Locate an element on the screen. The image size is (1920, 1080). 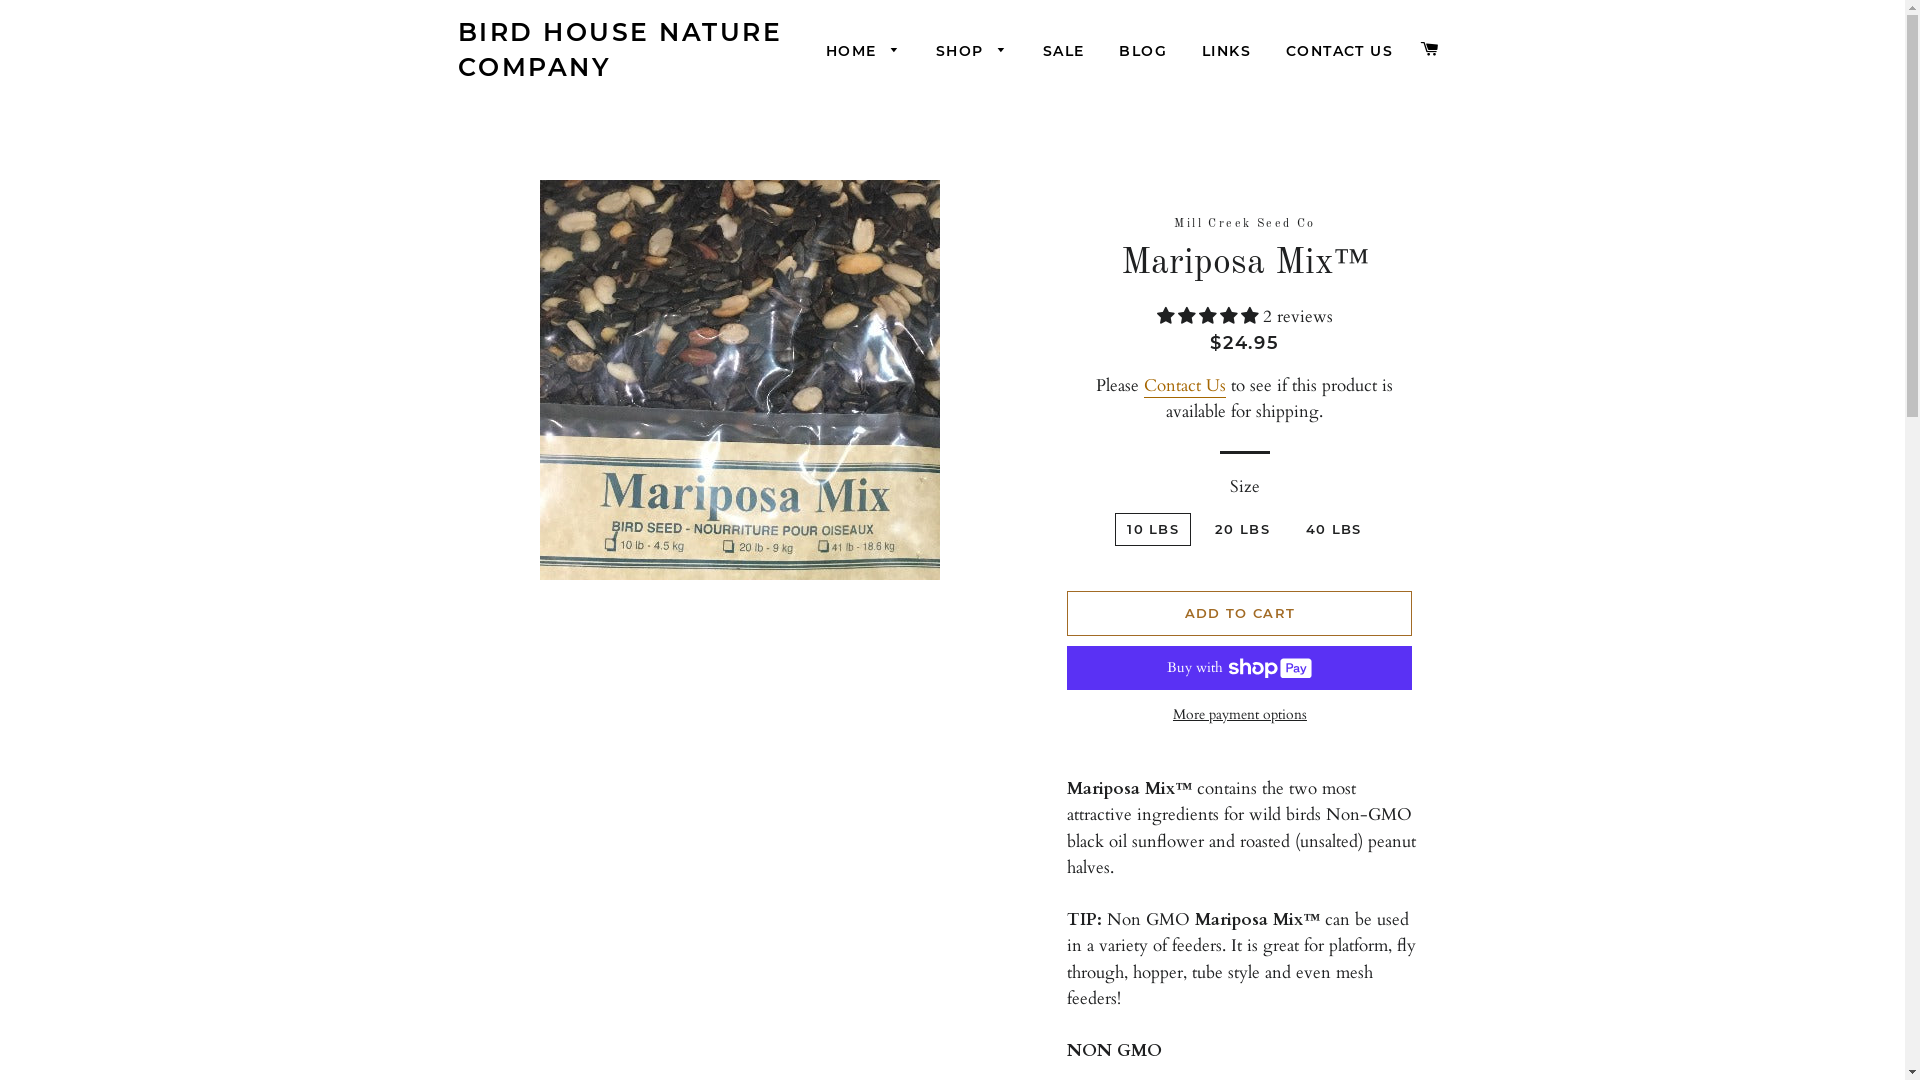
LINKS is located at coordinates (1226, 52).